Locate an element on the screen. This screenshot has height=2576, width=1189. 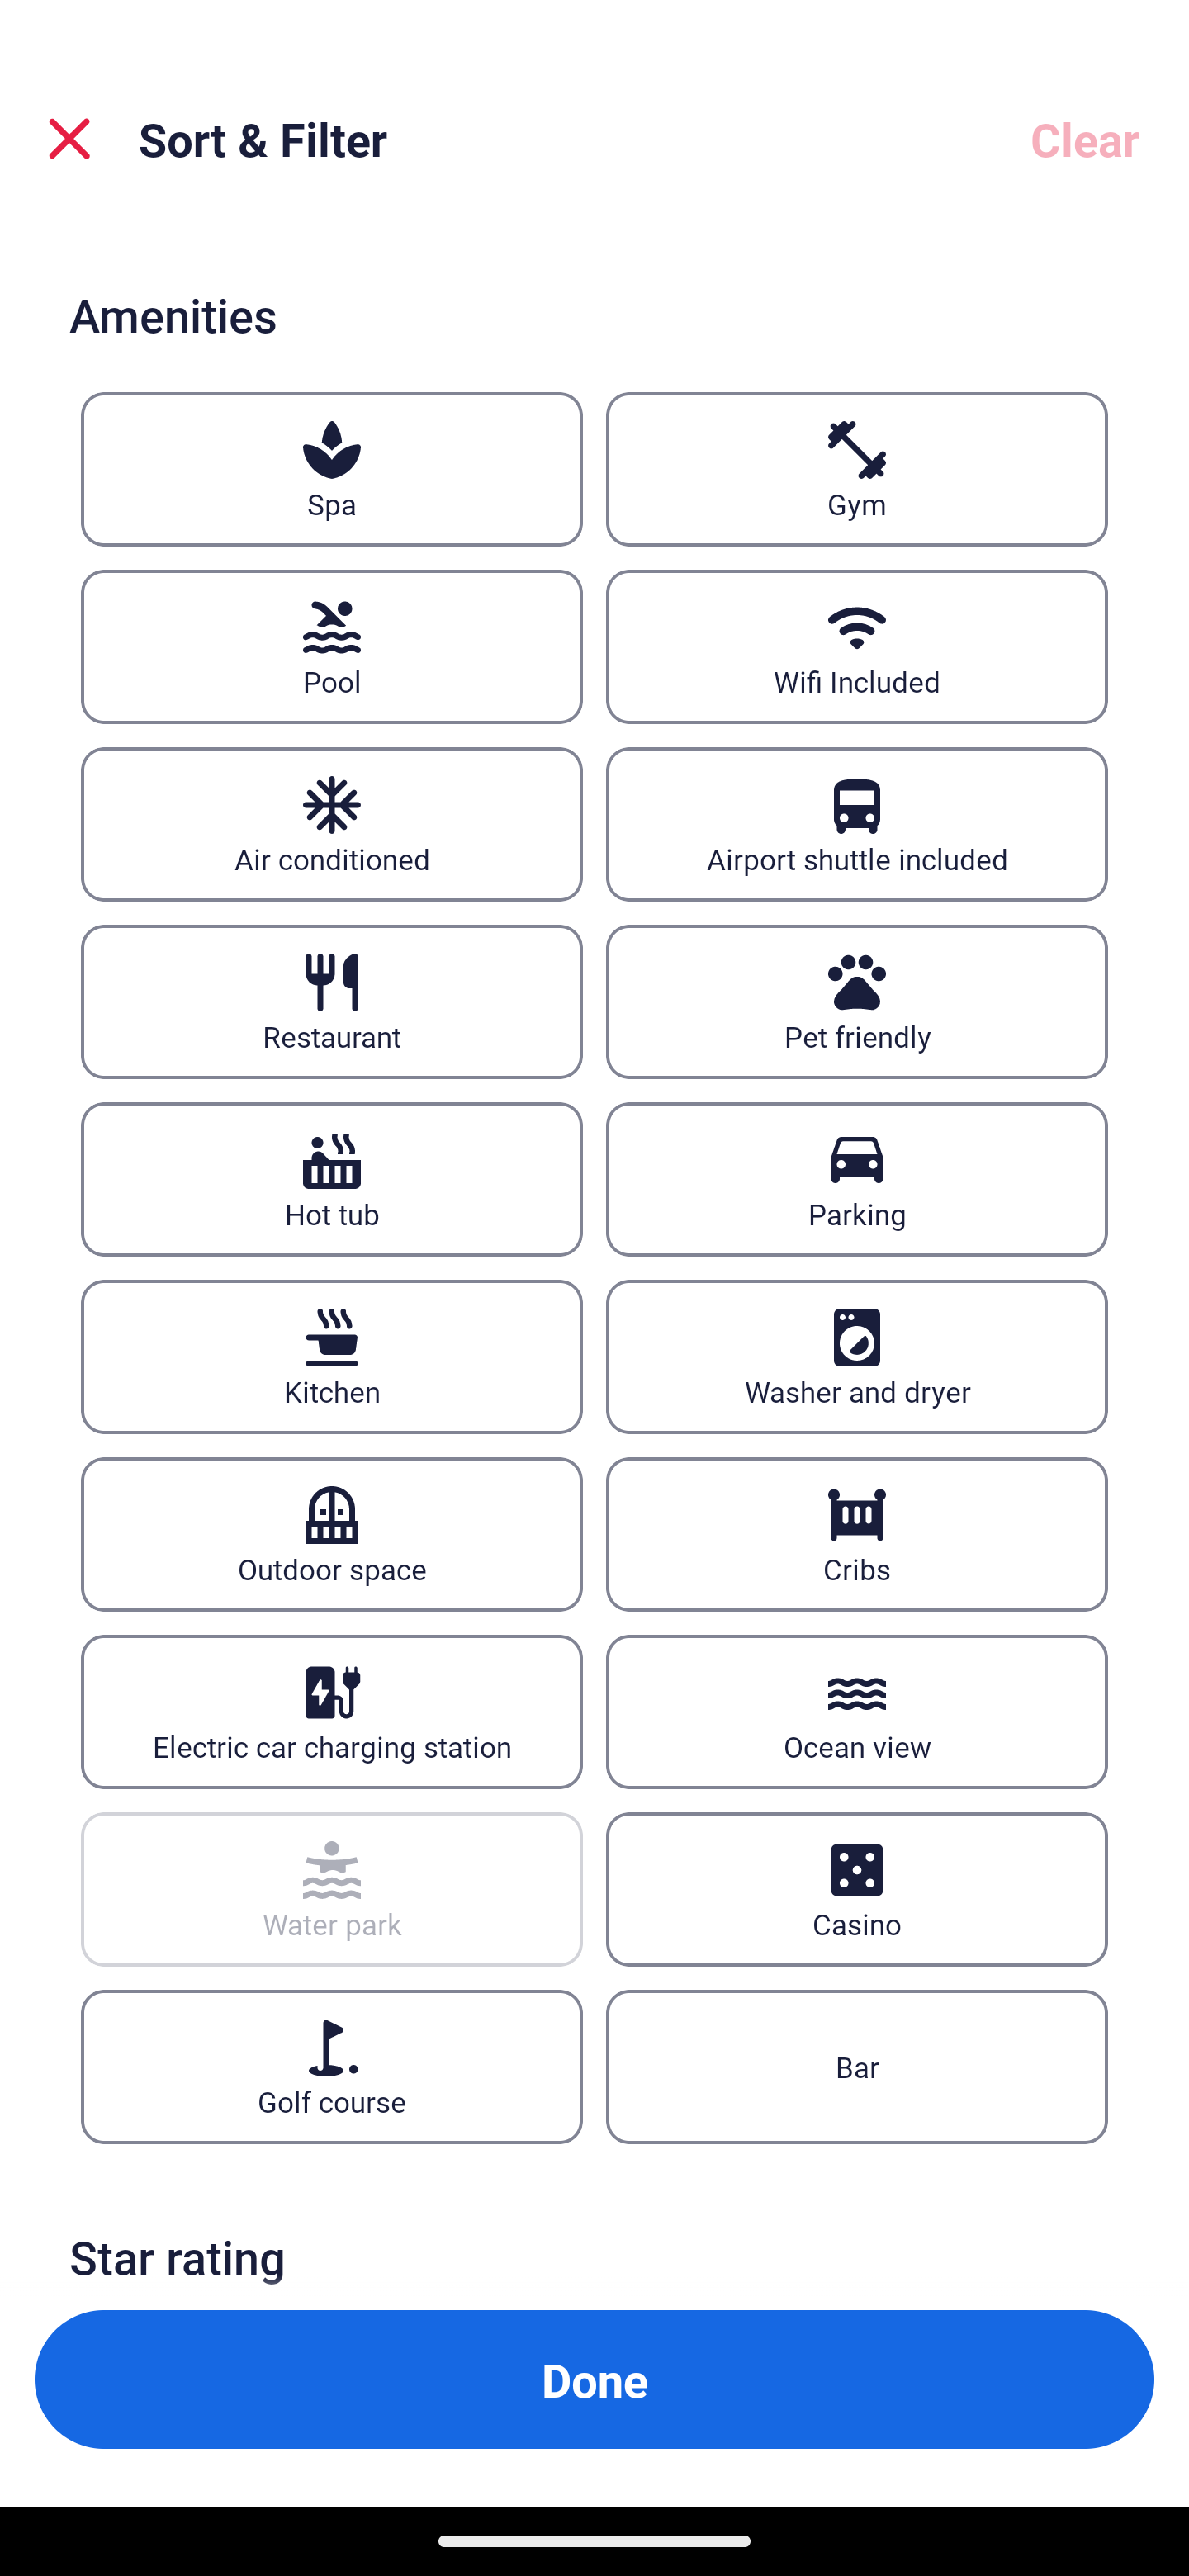
Water park is located at coordinates (331, 1889).